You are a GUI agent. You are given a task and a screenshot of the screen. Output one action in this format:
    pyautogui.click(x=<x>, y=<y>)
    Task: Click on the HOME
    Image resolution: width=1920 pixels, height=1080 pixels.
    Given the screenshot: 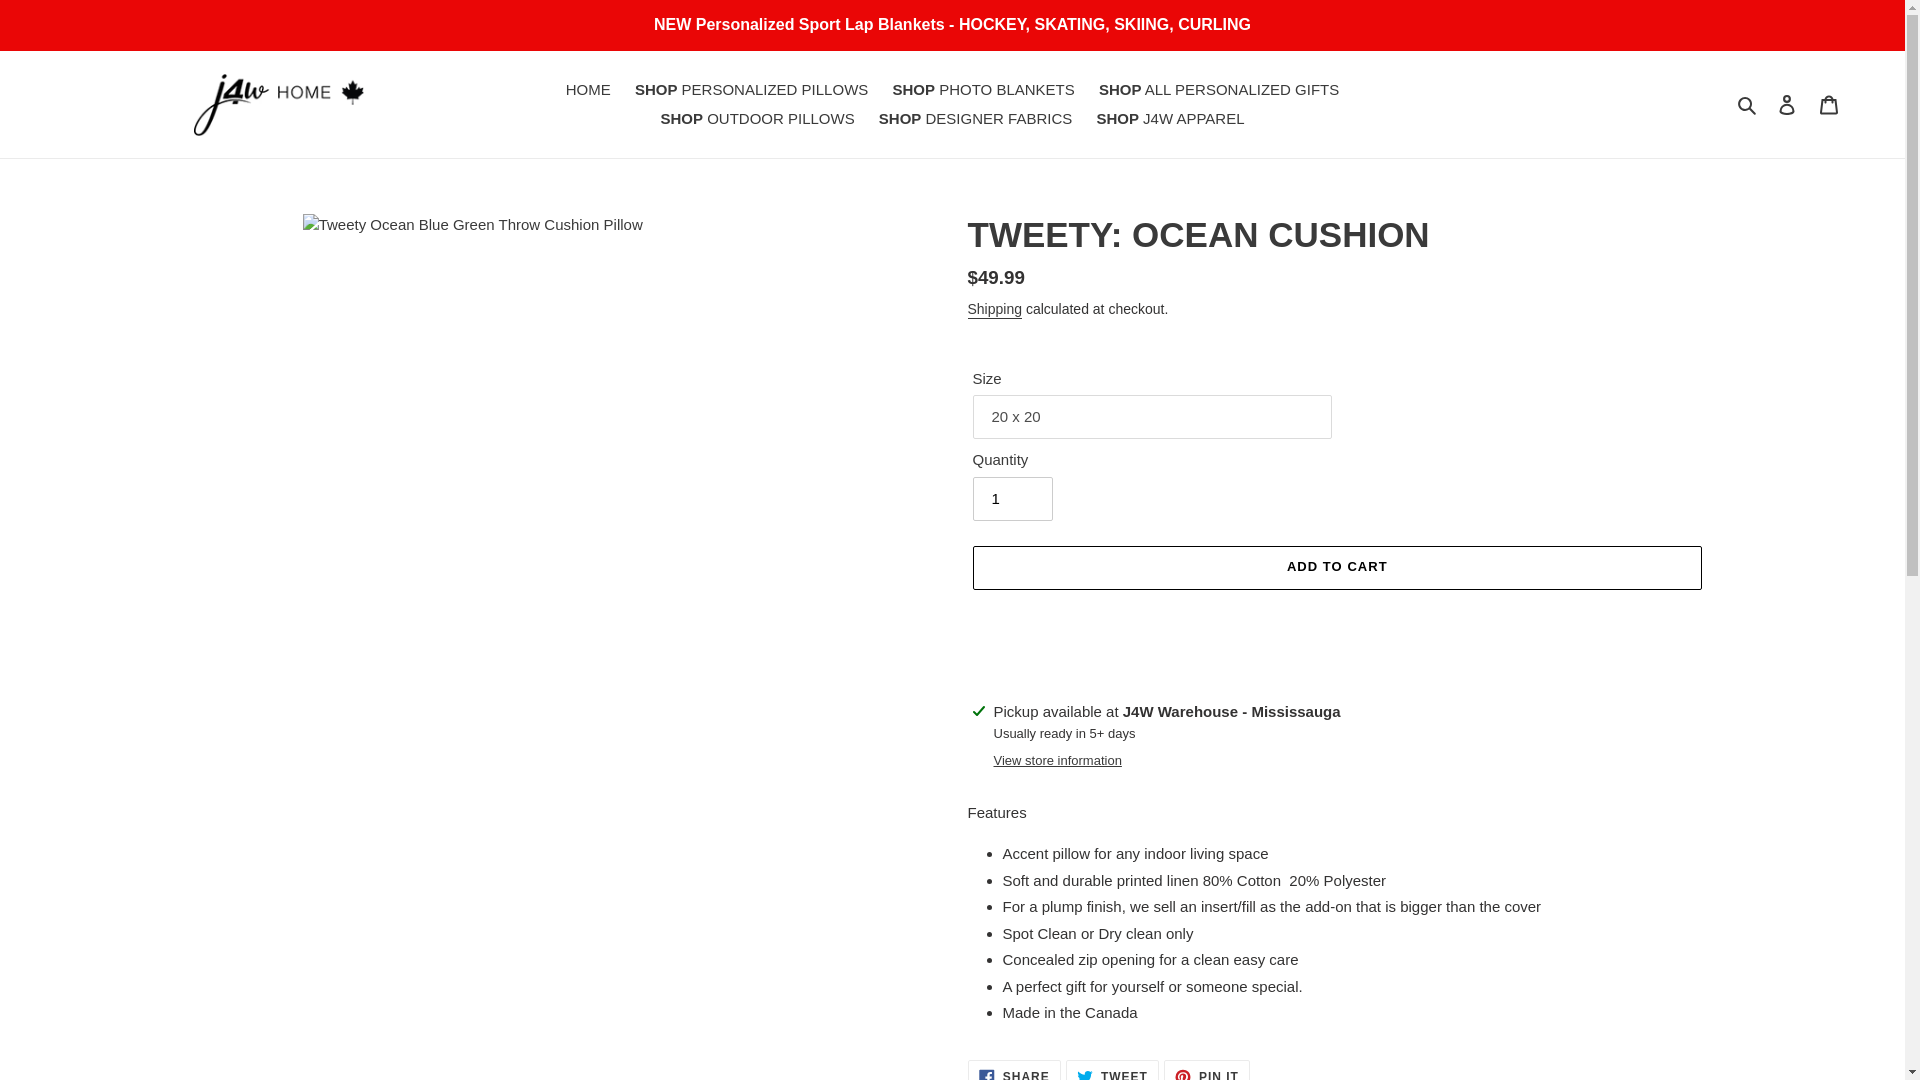 What is the action you would take?
    pyautogui.click(x=1206, y=1070)
    